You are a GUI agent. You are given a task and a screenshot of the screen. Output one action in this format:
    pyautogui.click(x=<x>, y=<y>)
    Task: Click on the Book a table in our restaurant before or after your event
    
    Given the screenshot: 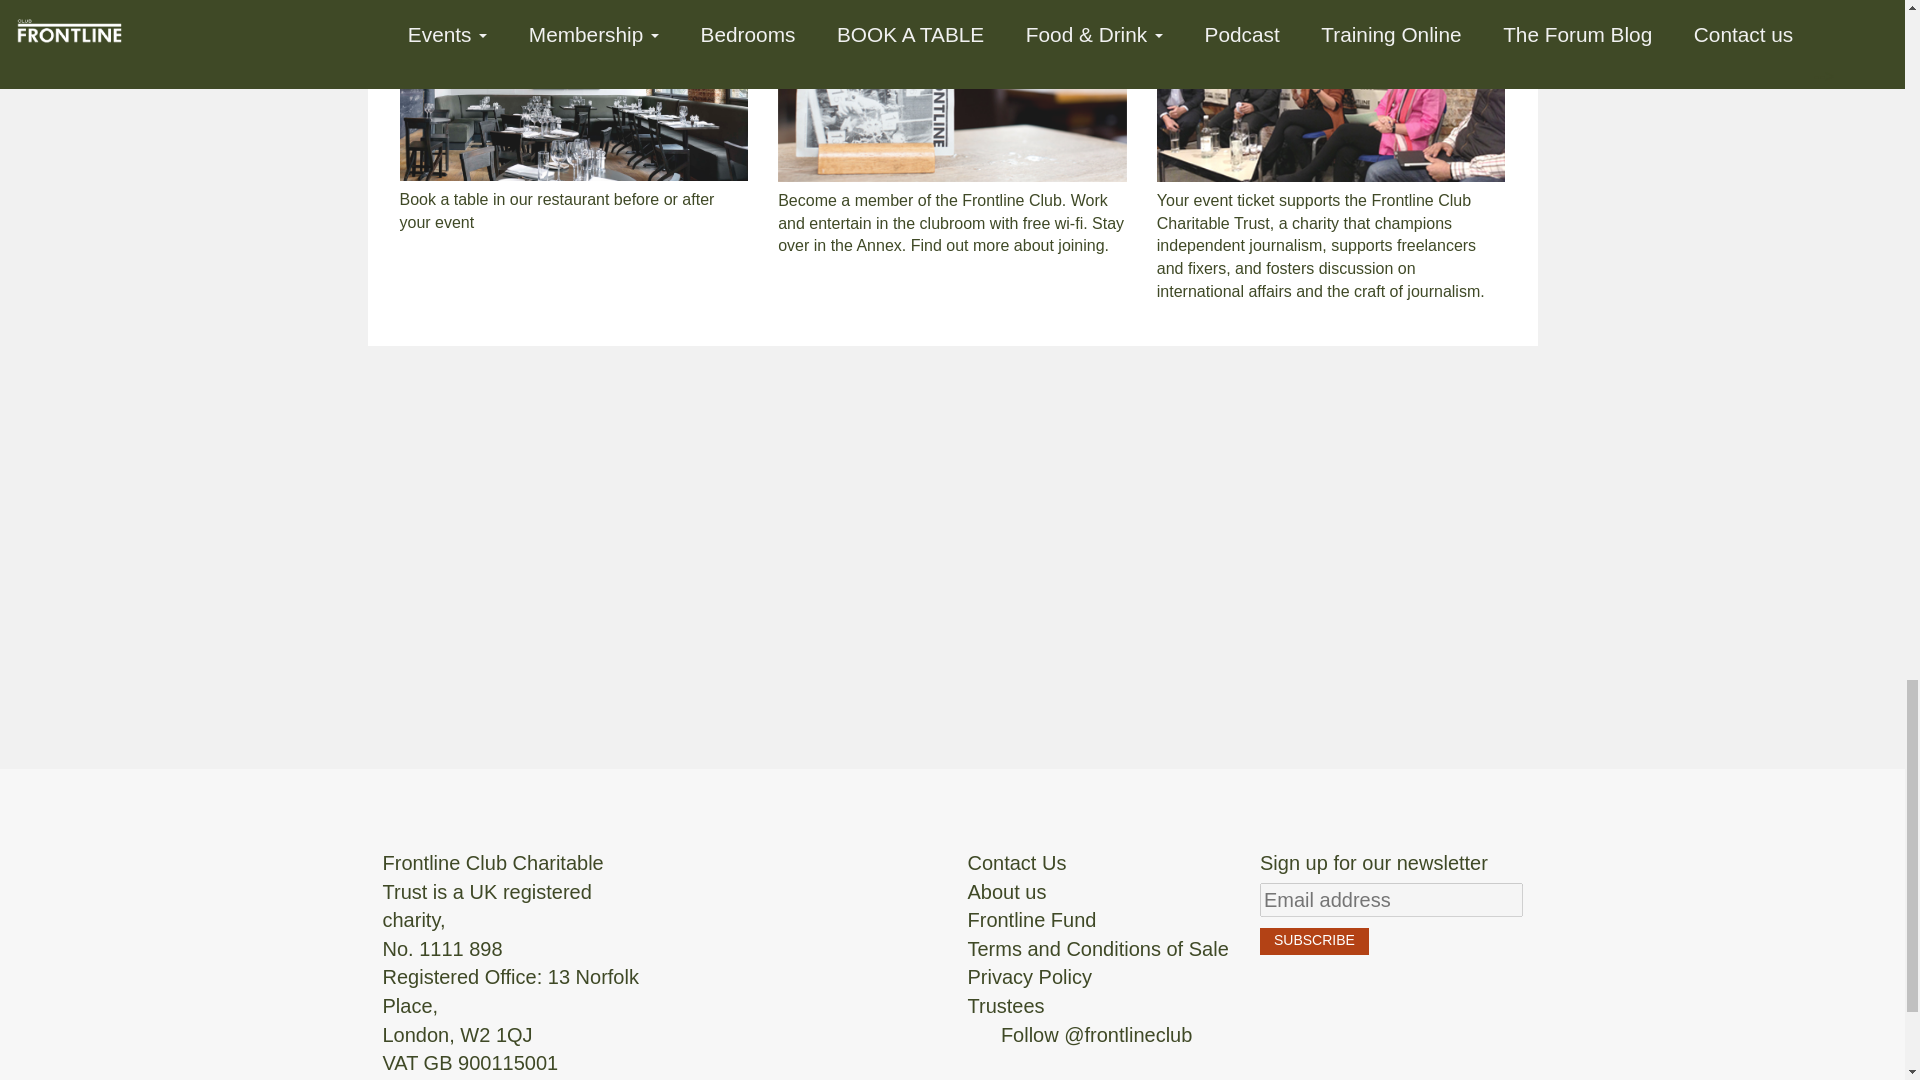 What is the action you would take?
    pyautogui.click(x=574, y=154)
    